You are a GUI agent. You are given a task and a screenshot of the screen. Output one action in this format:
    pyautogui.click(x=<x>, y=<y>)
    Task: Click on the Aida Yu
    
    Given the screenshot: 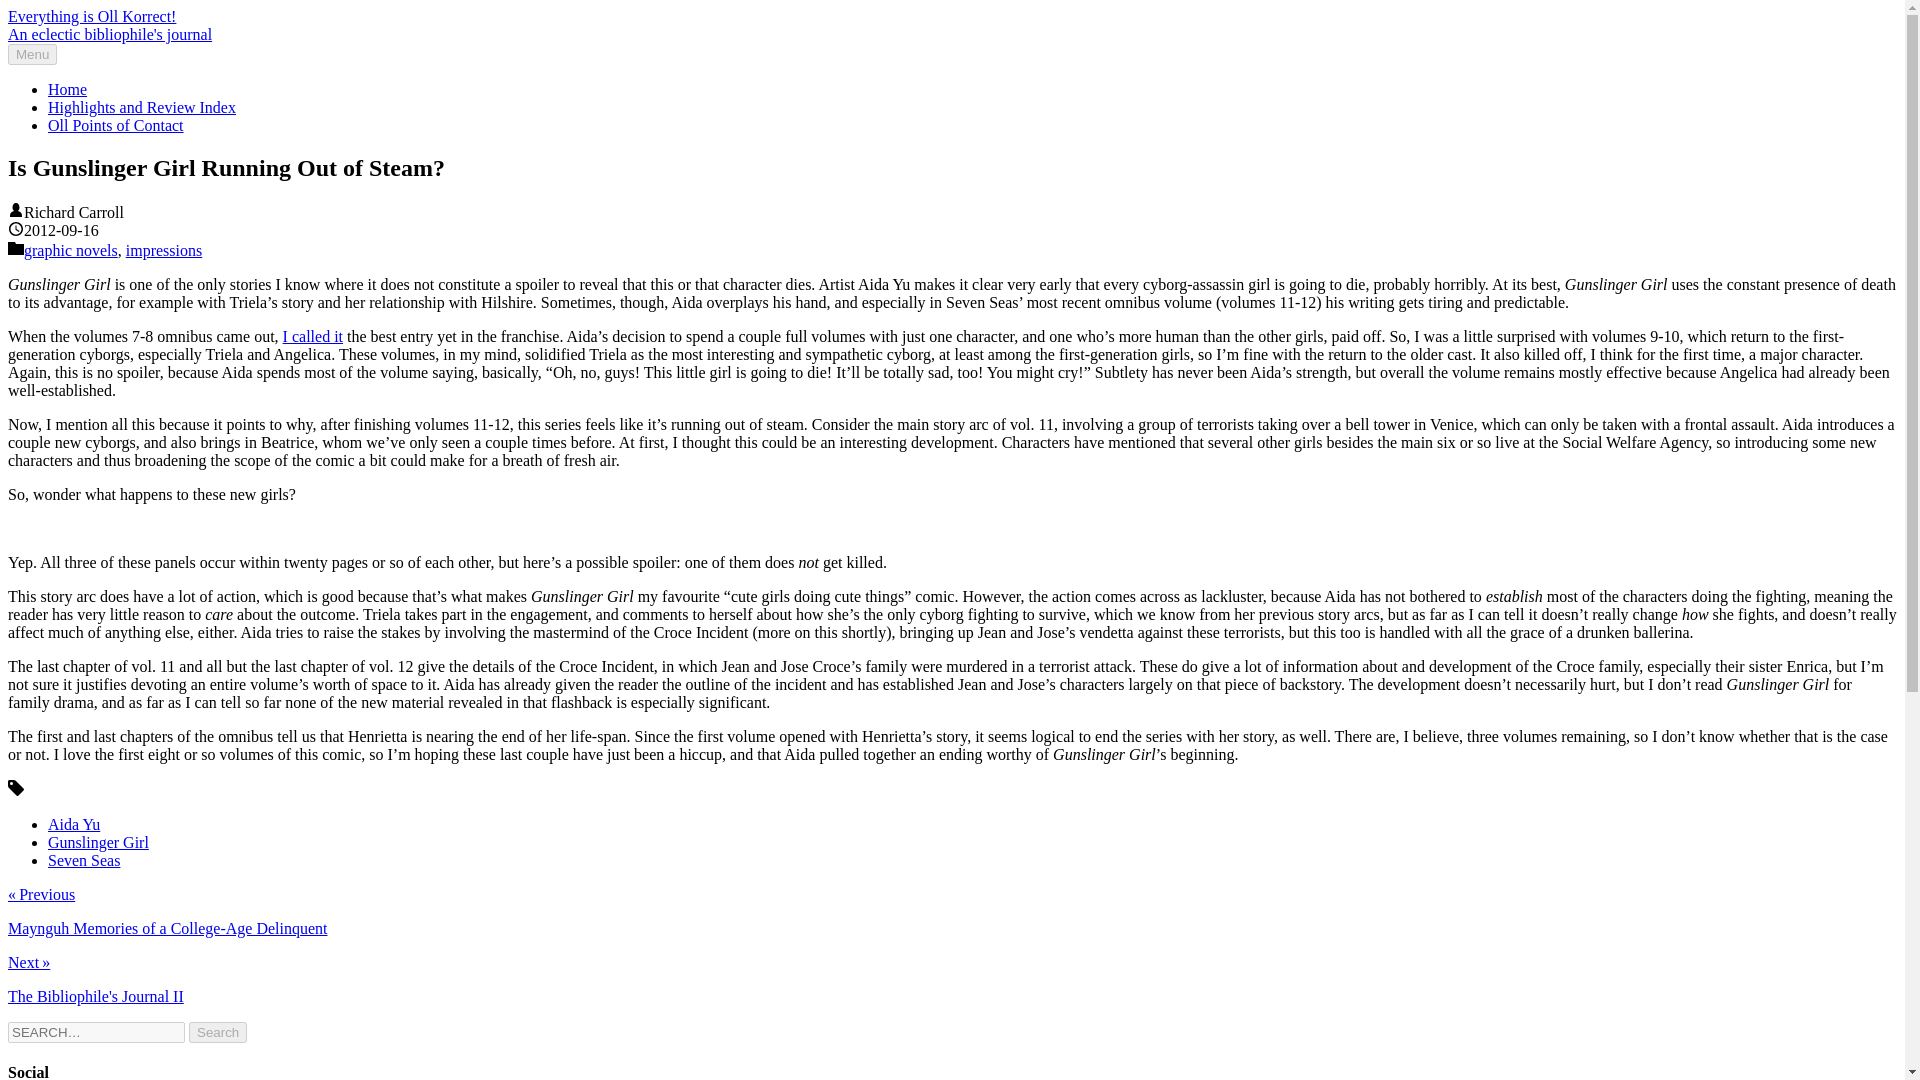 What is the action you would take?
    pyautogui.click(x=74, y=824)
    